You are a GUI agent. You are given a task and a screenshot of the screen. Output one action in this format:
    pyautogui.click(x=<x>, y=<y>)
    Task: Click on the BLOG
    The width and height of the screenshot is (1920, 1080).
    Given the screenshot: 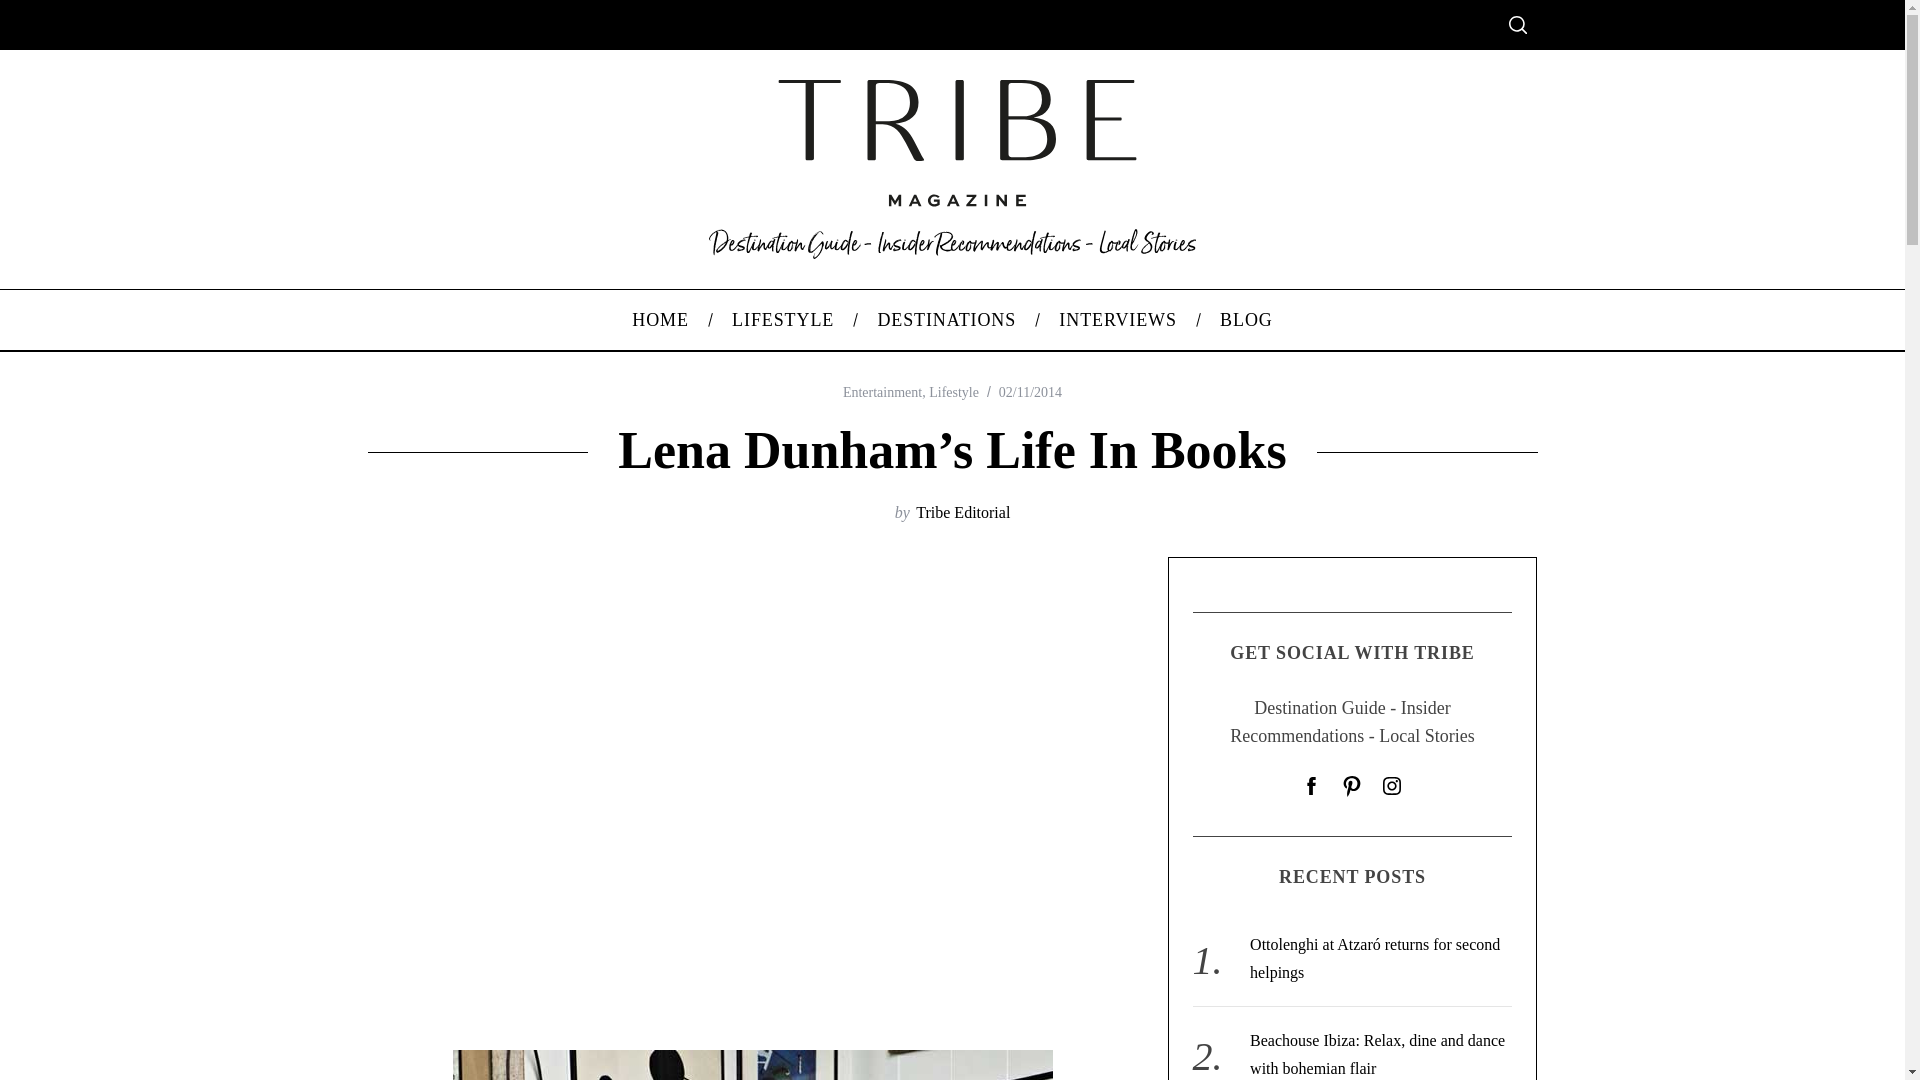 What is the action you would take?
    pyautogui.click(x=1246, y=320)
    